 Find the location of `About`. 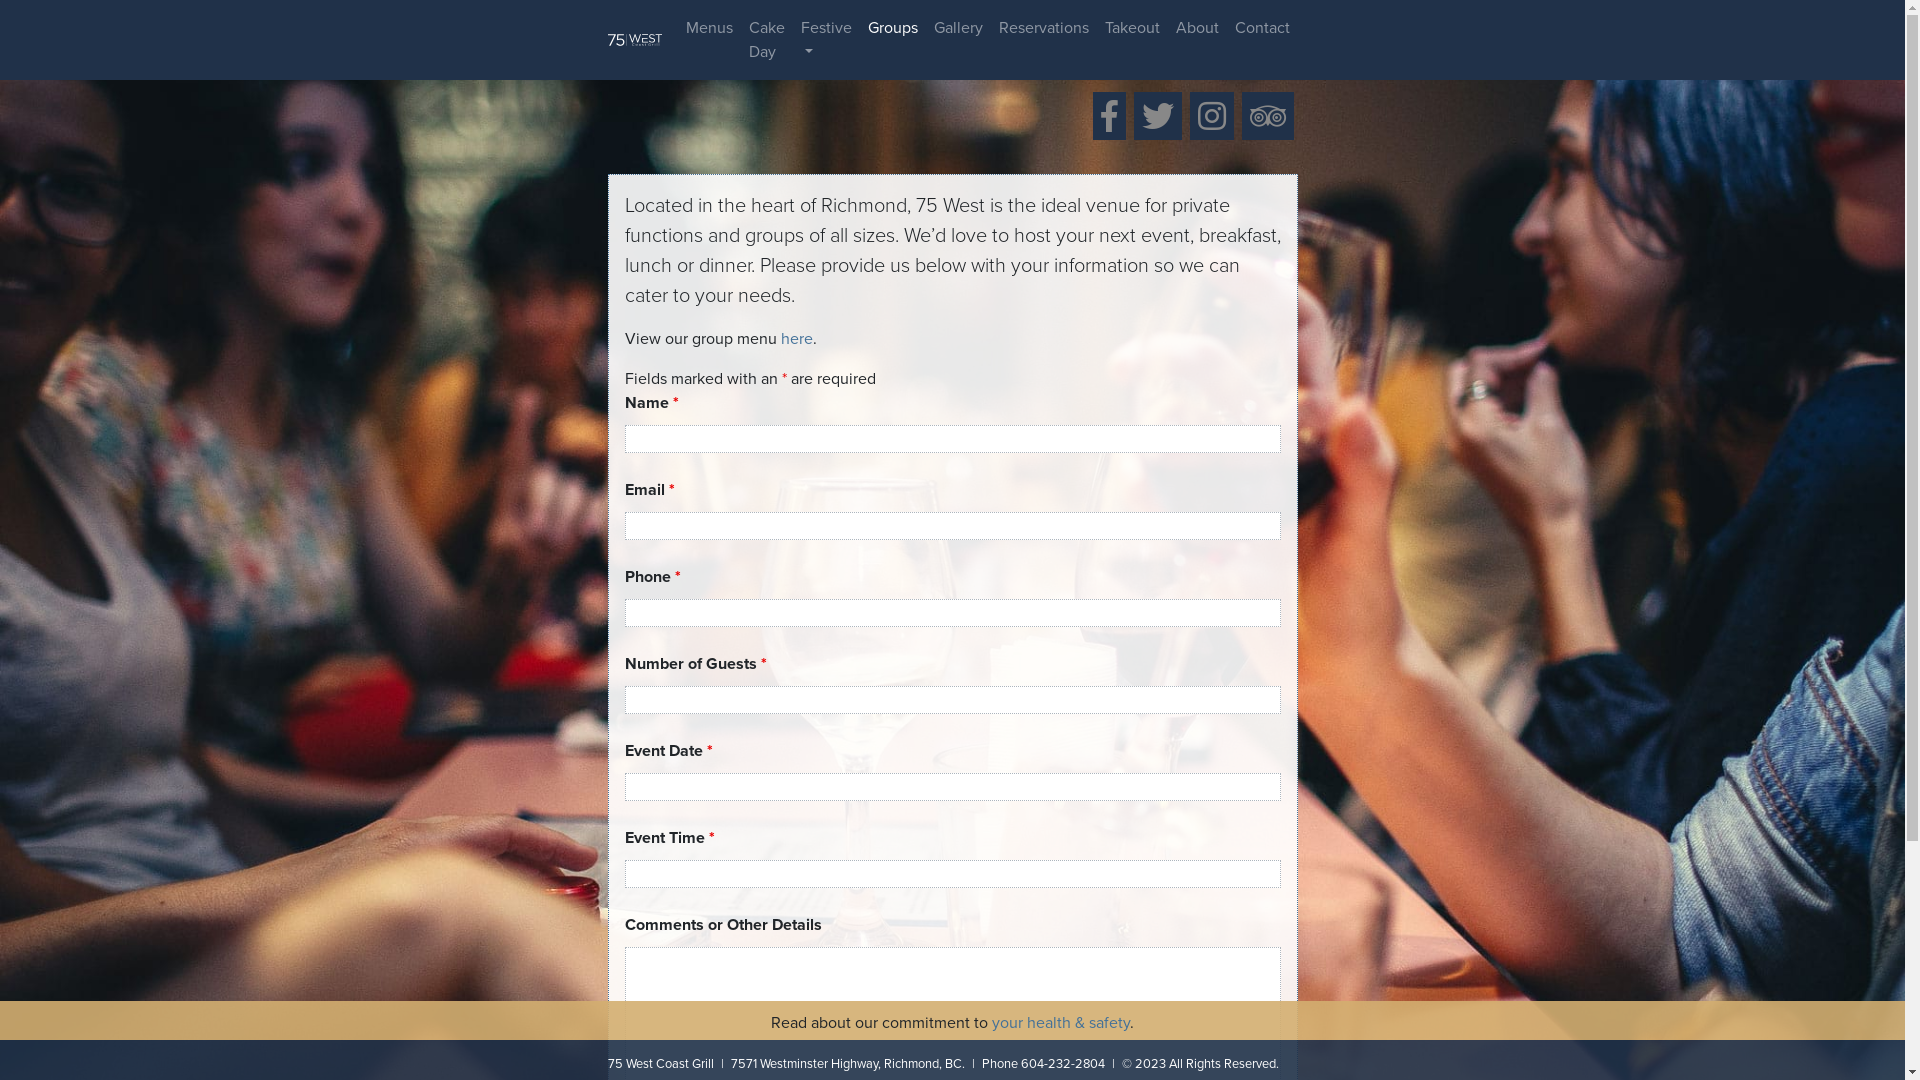

About is located at coordinates (1198, 28).